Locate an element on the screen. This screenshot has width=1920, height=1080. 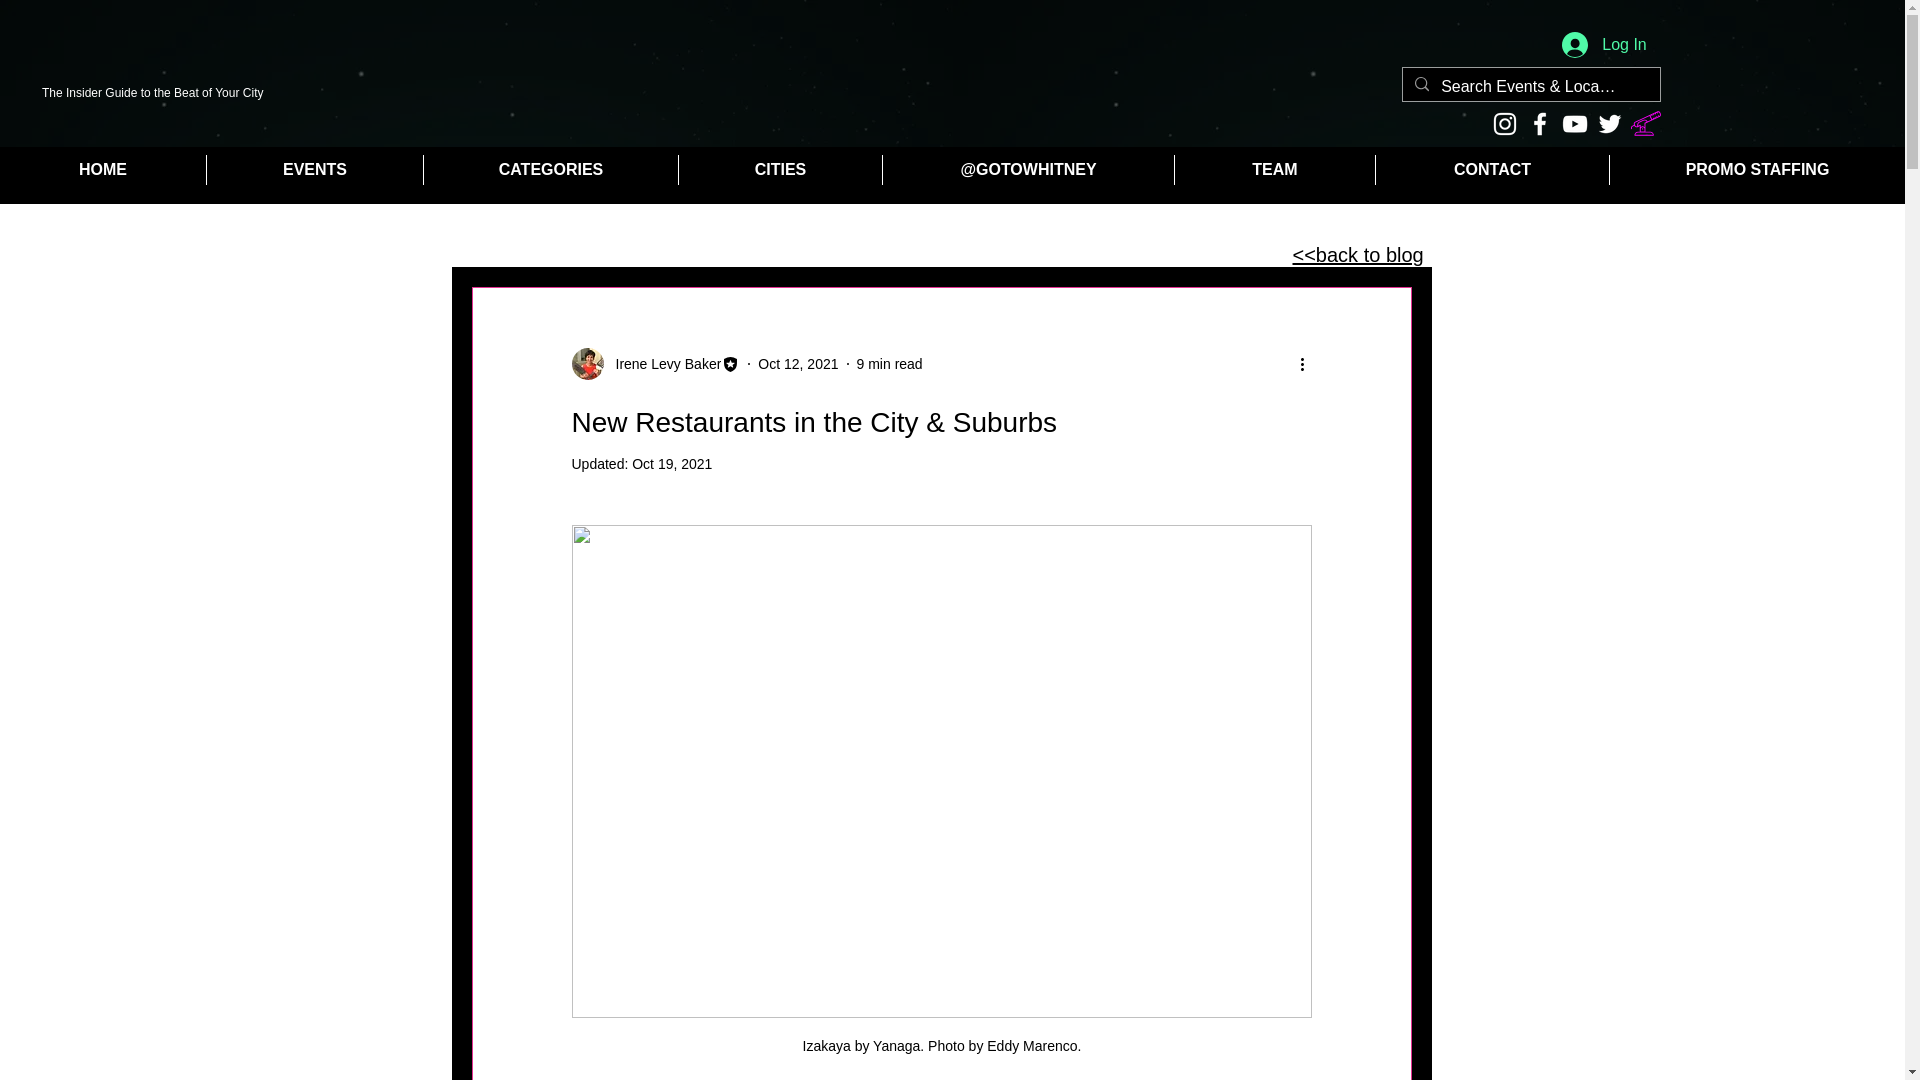
9 min read is located at coordinates (890, 364).